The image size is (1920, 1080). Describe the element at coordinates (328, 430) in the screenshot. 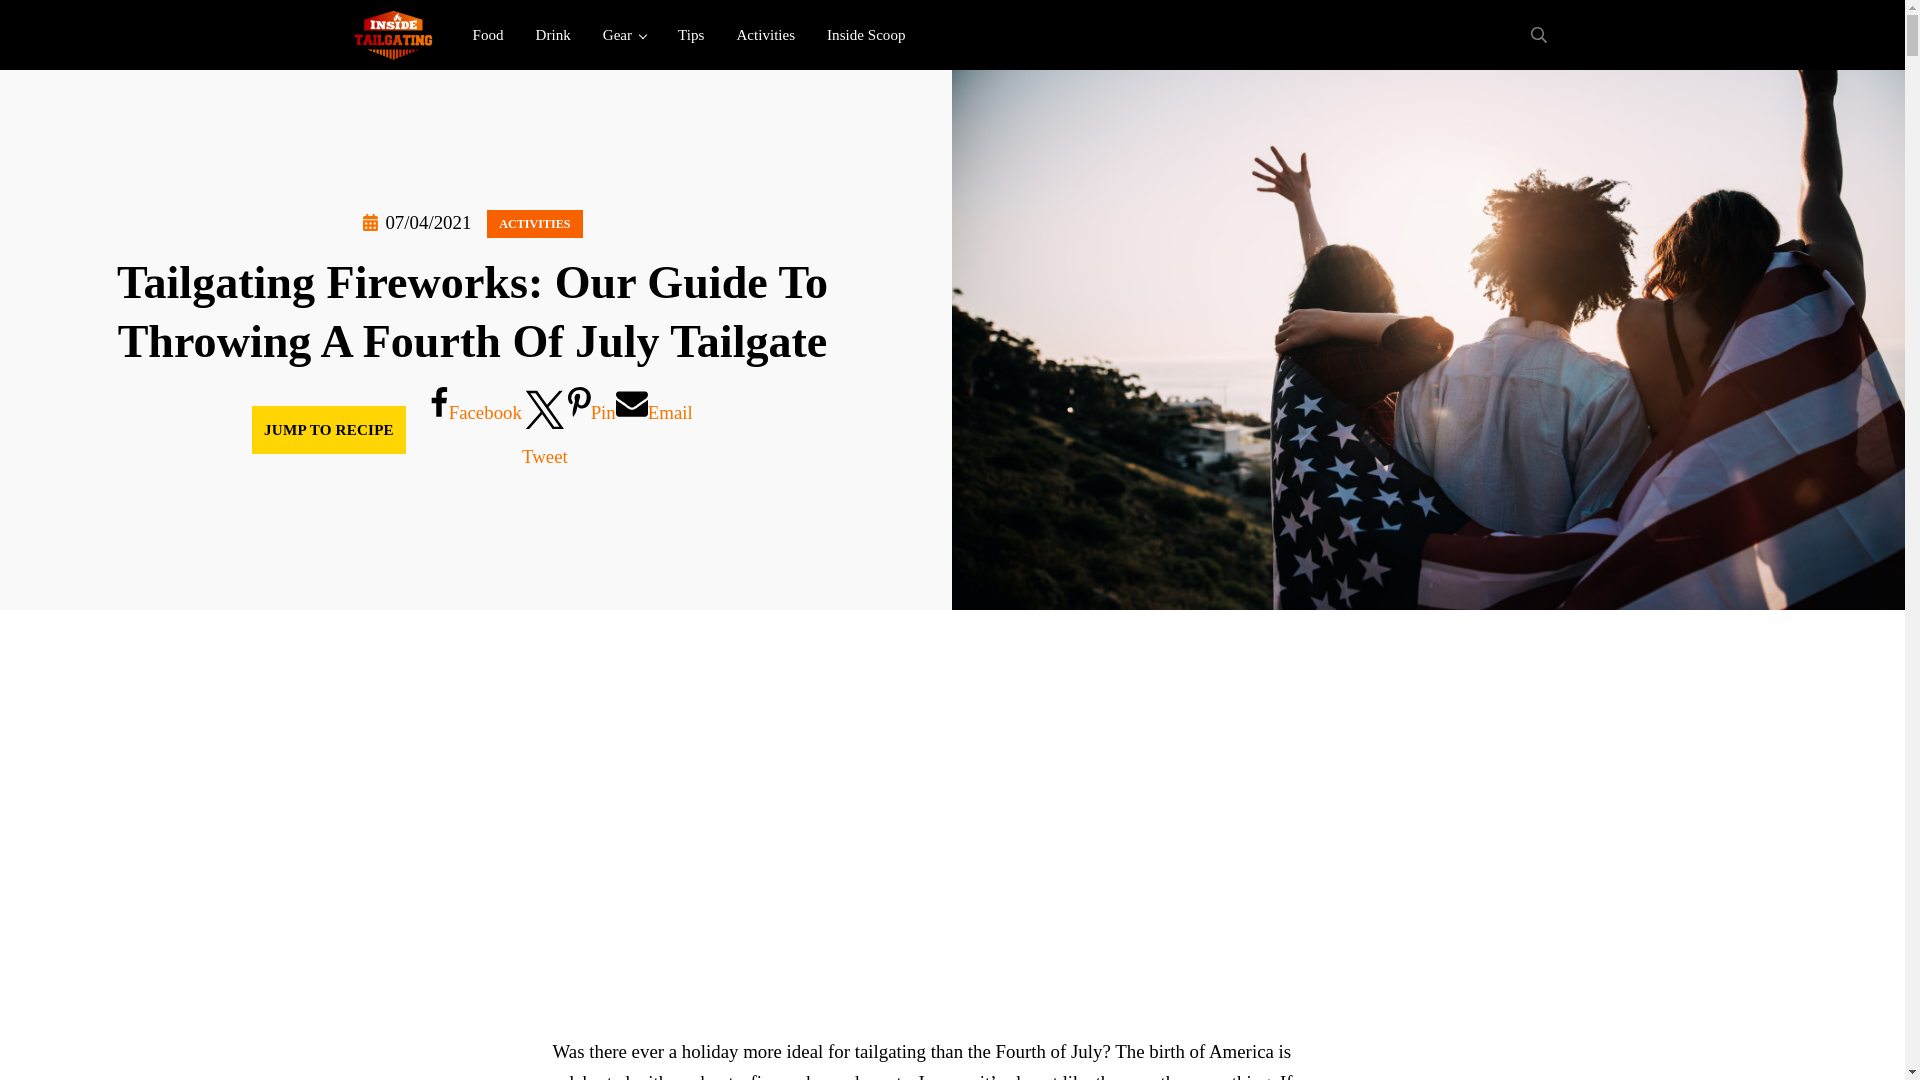

I see `JUMP TO RECIPE` at that location.